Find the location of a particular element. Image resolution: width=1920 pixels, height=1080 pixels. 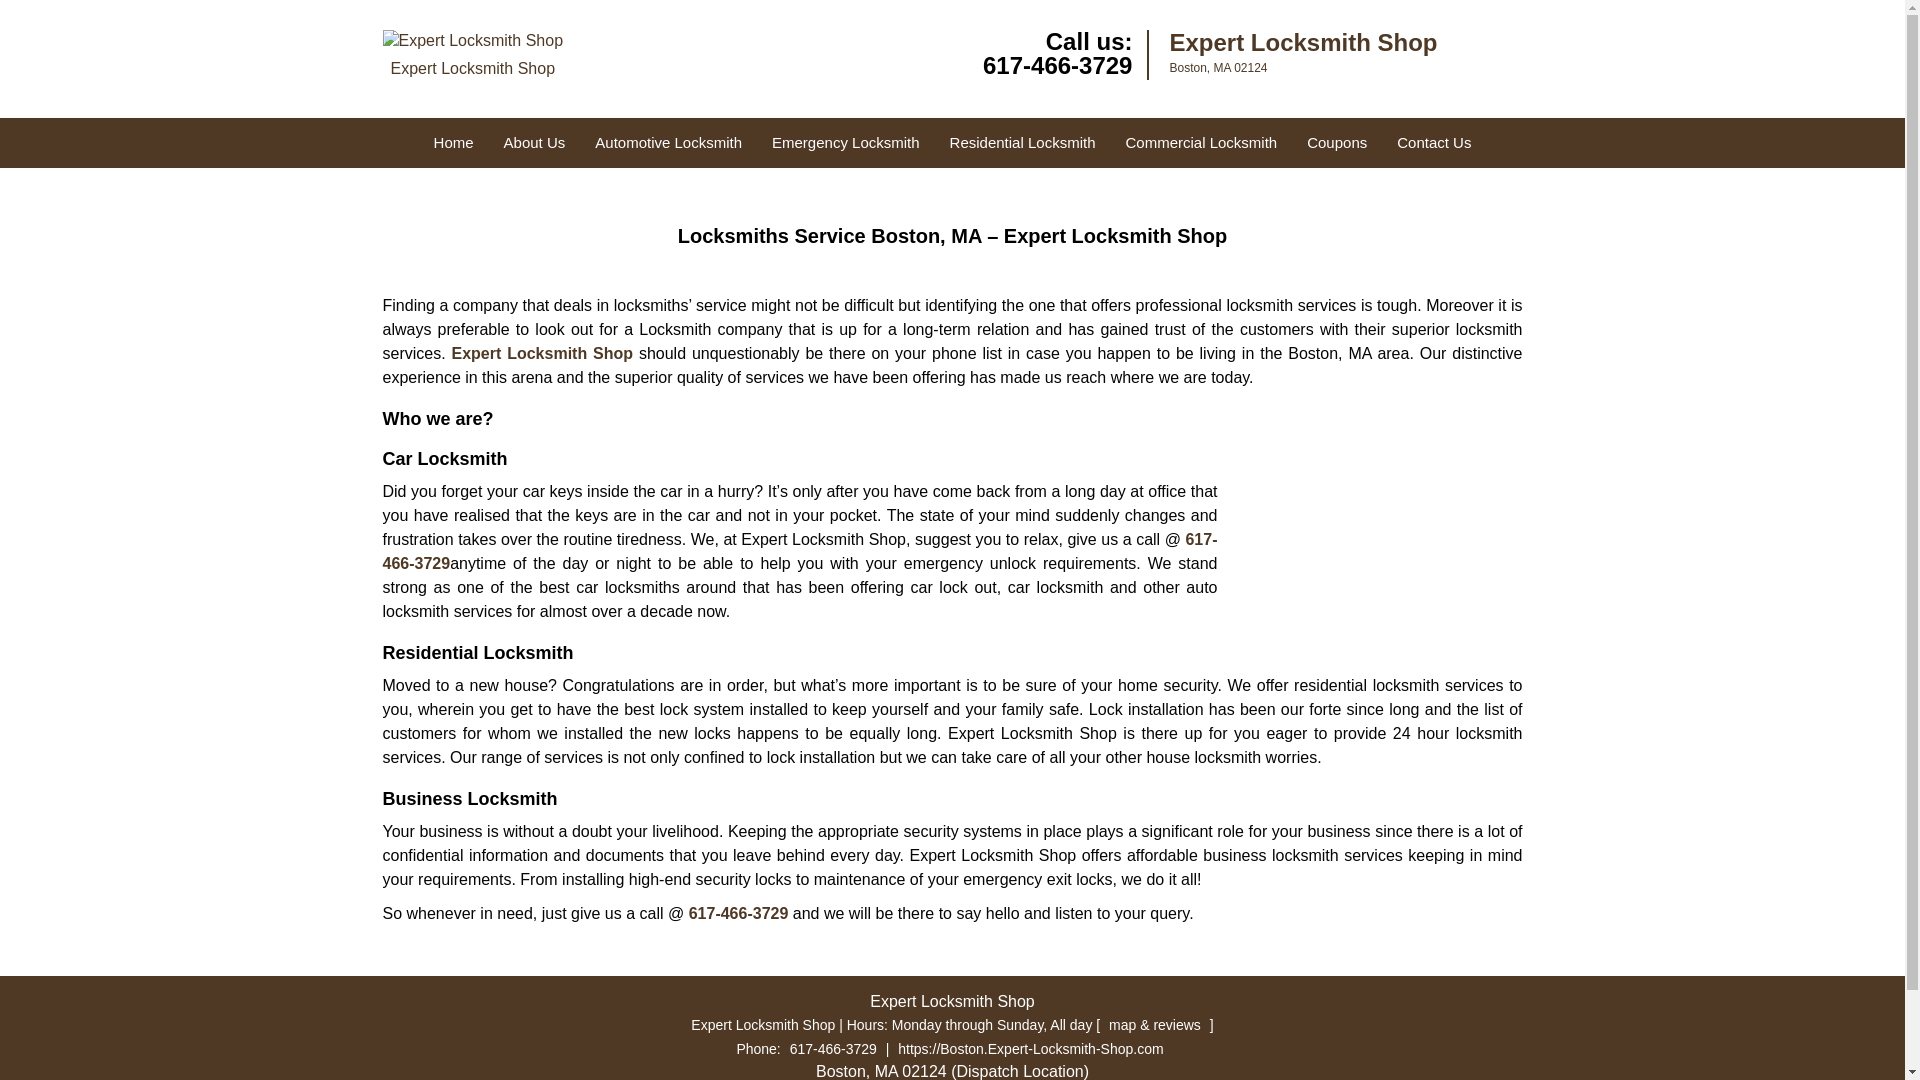

617-466-3729 is located at coordinates (833, 1049).